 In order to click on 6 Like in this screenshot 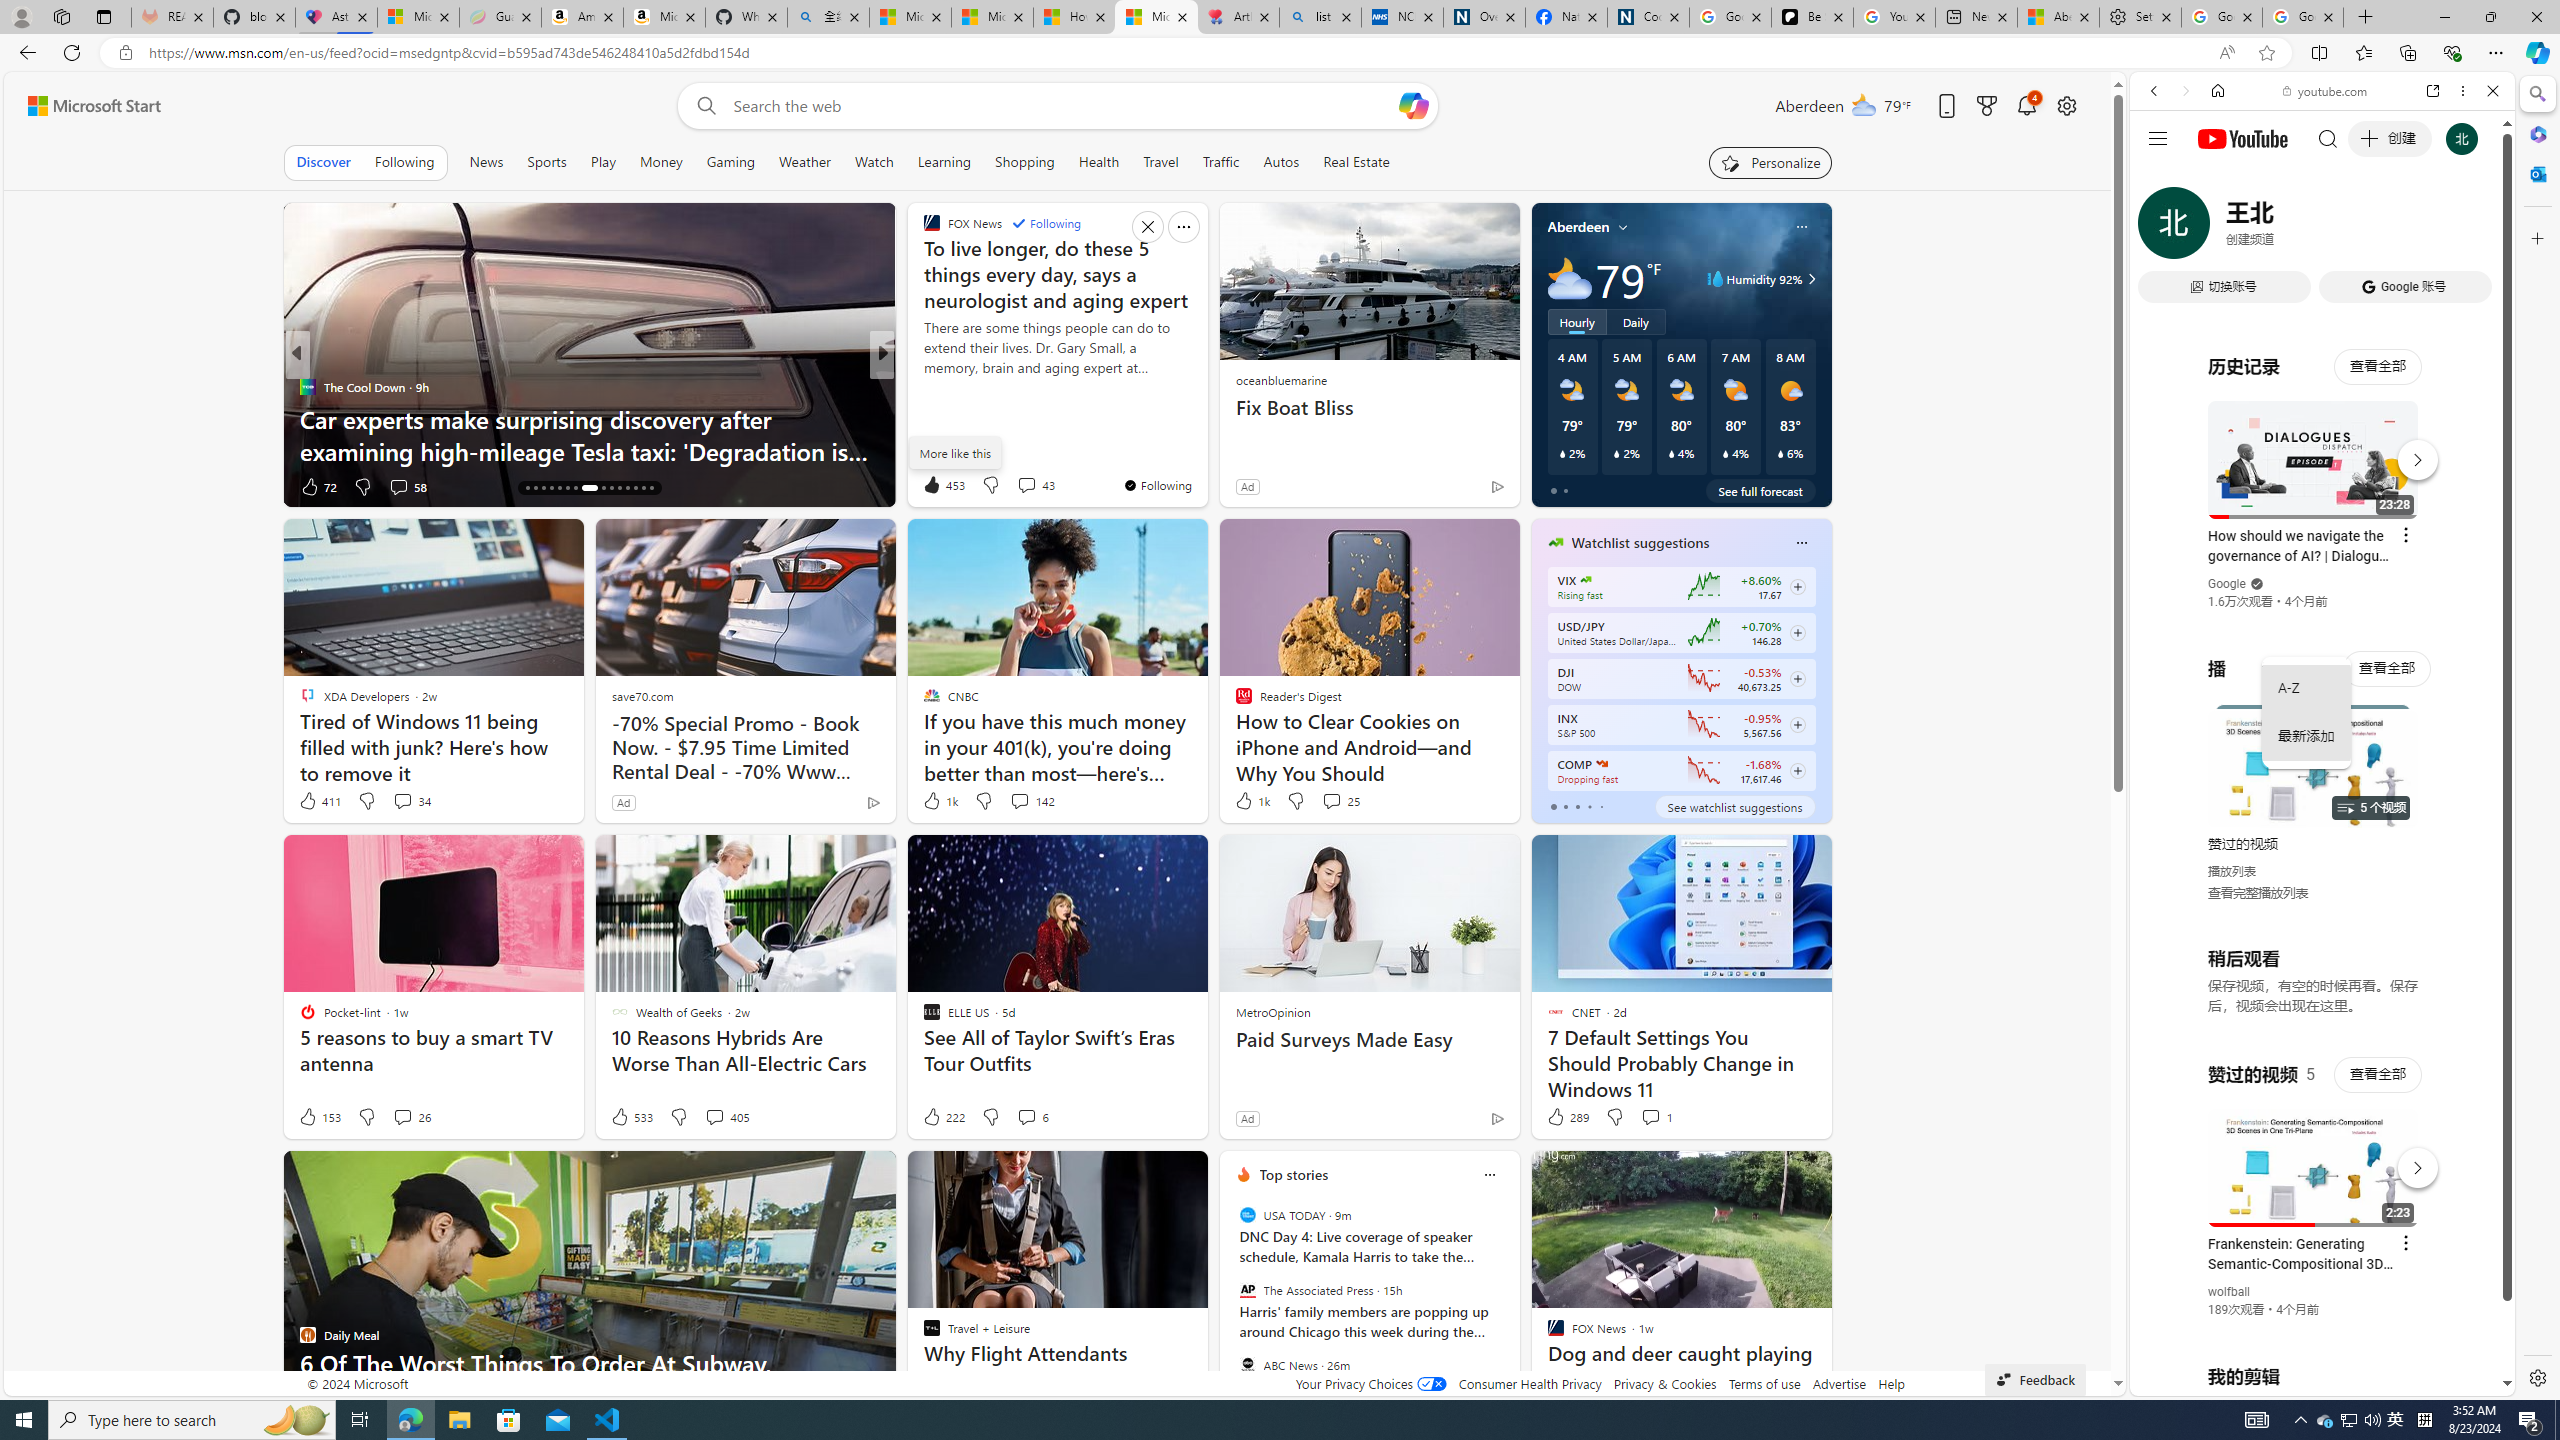, I will do `click(930, 486)`.